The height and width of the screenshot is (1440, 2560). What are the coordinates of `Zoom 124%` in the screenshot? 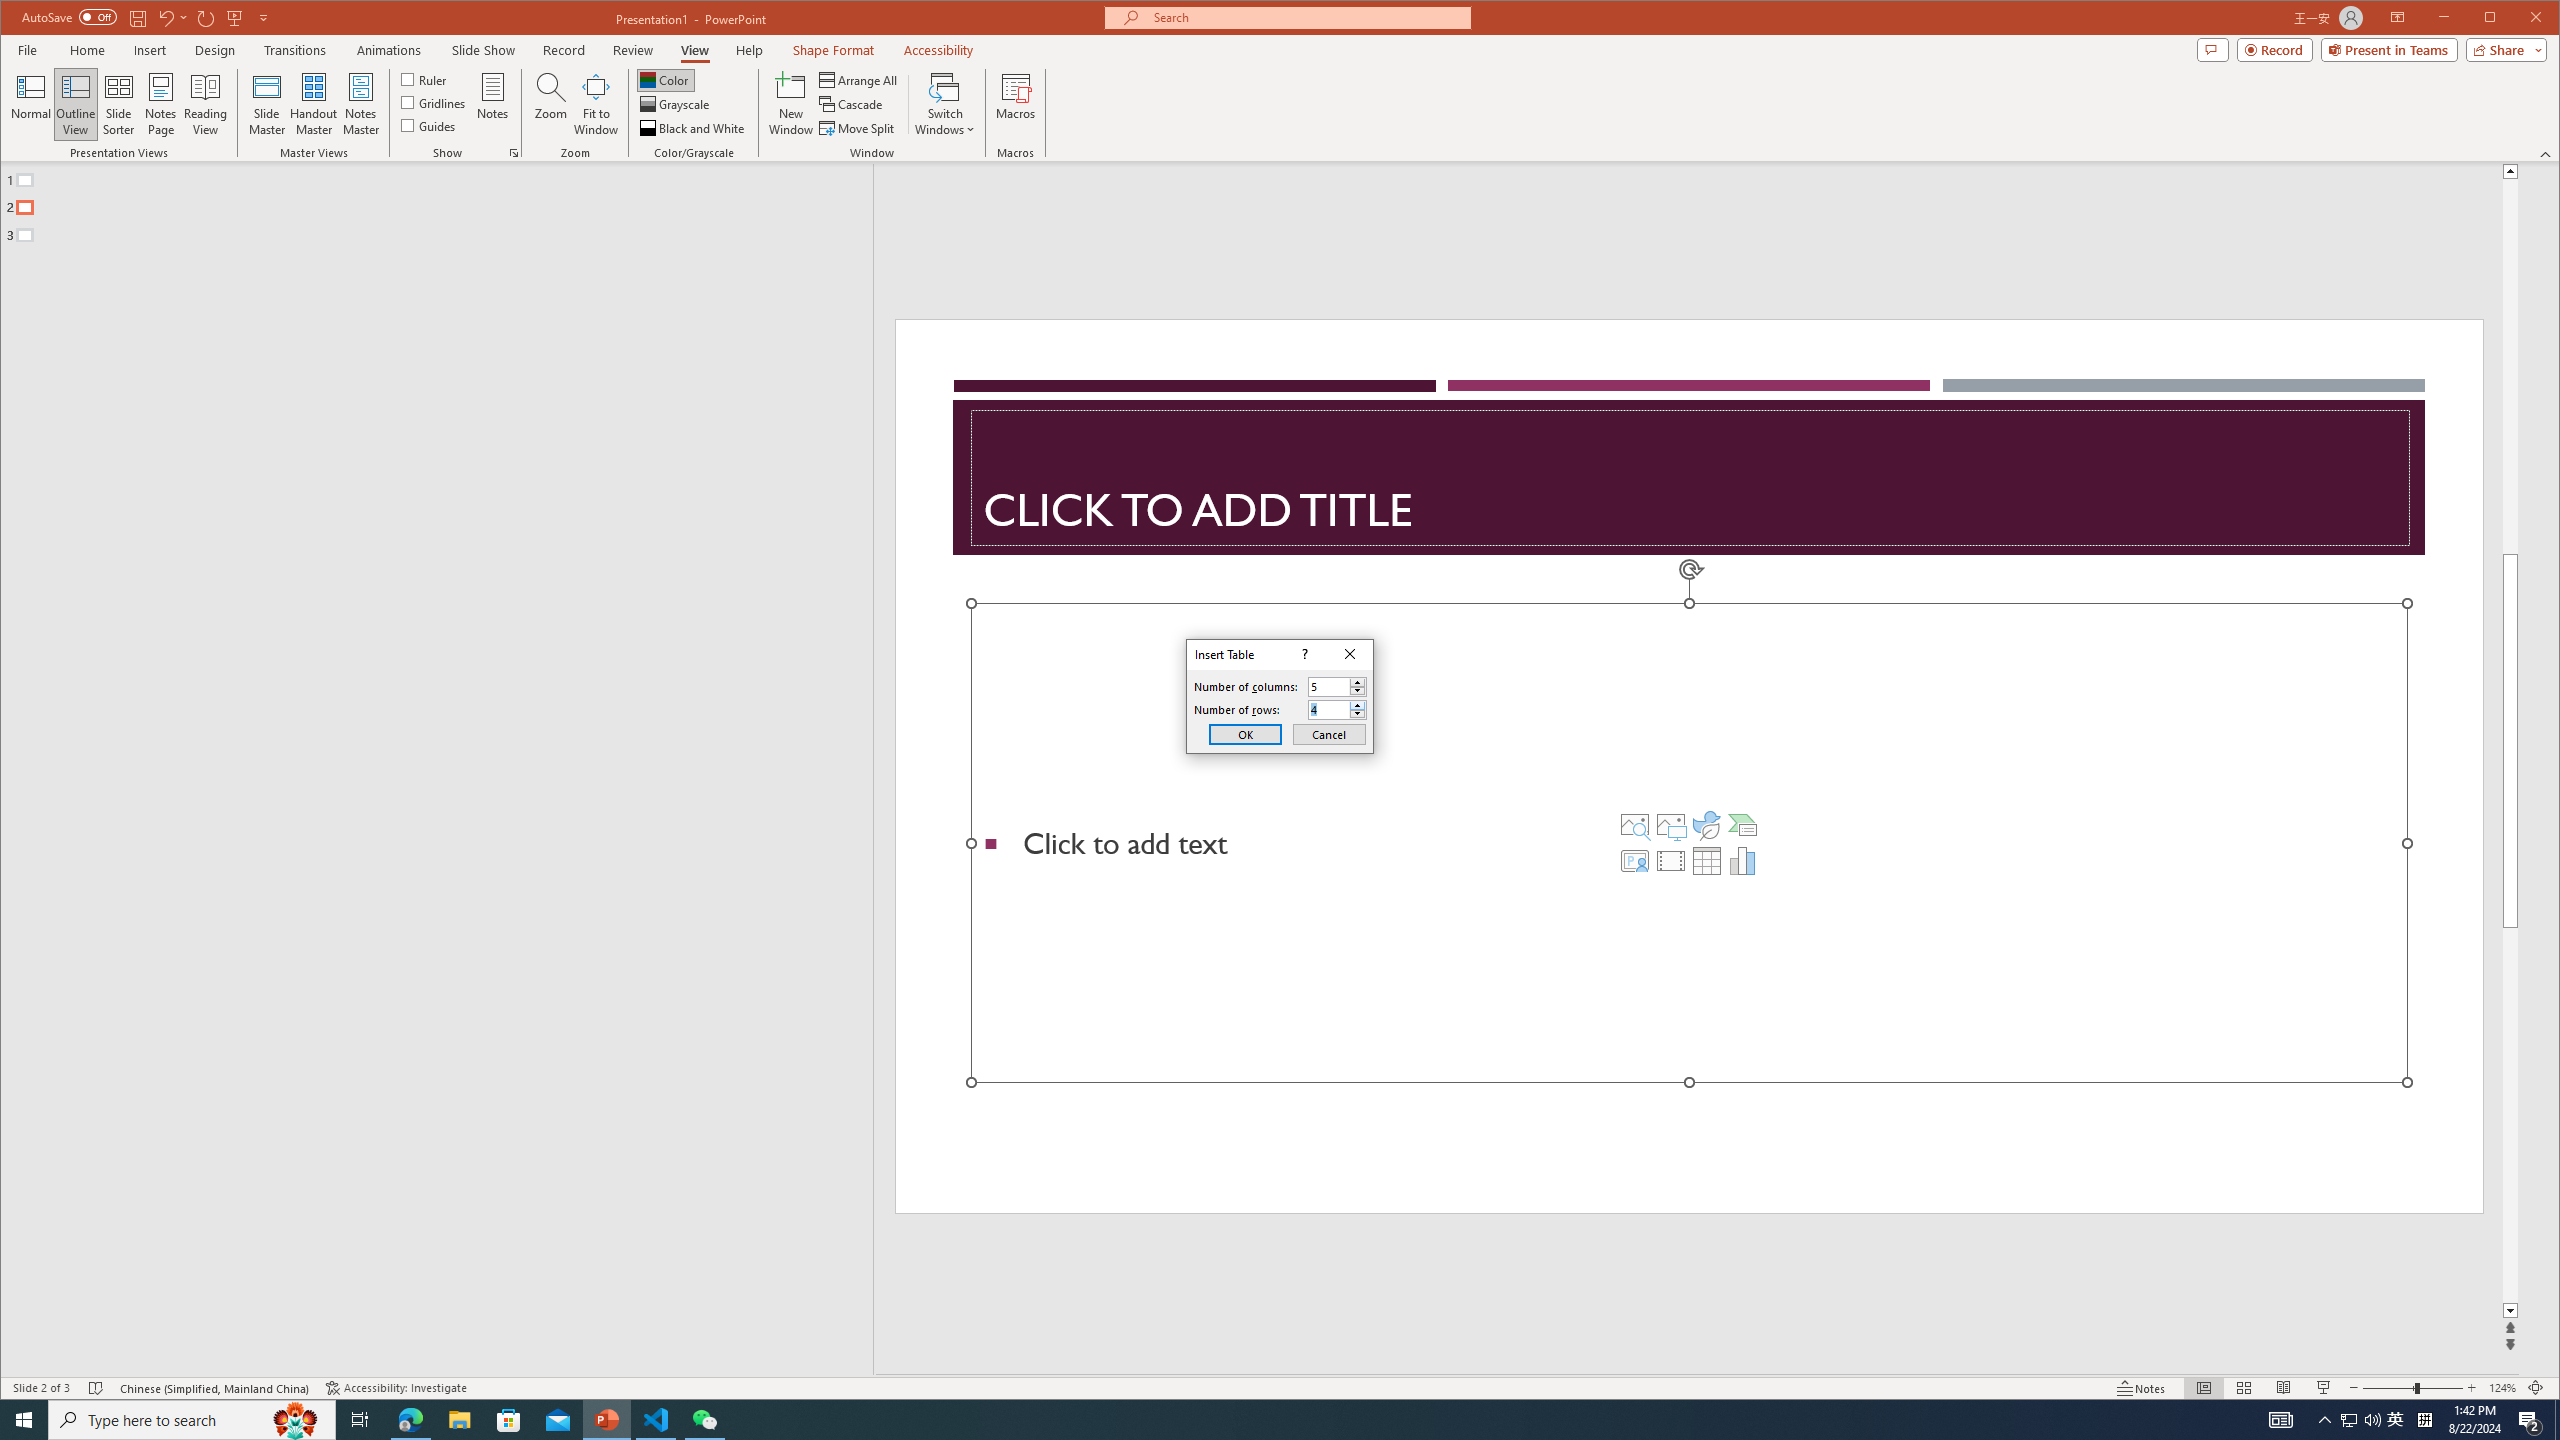 It's located at (2502, 1388).